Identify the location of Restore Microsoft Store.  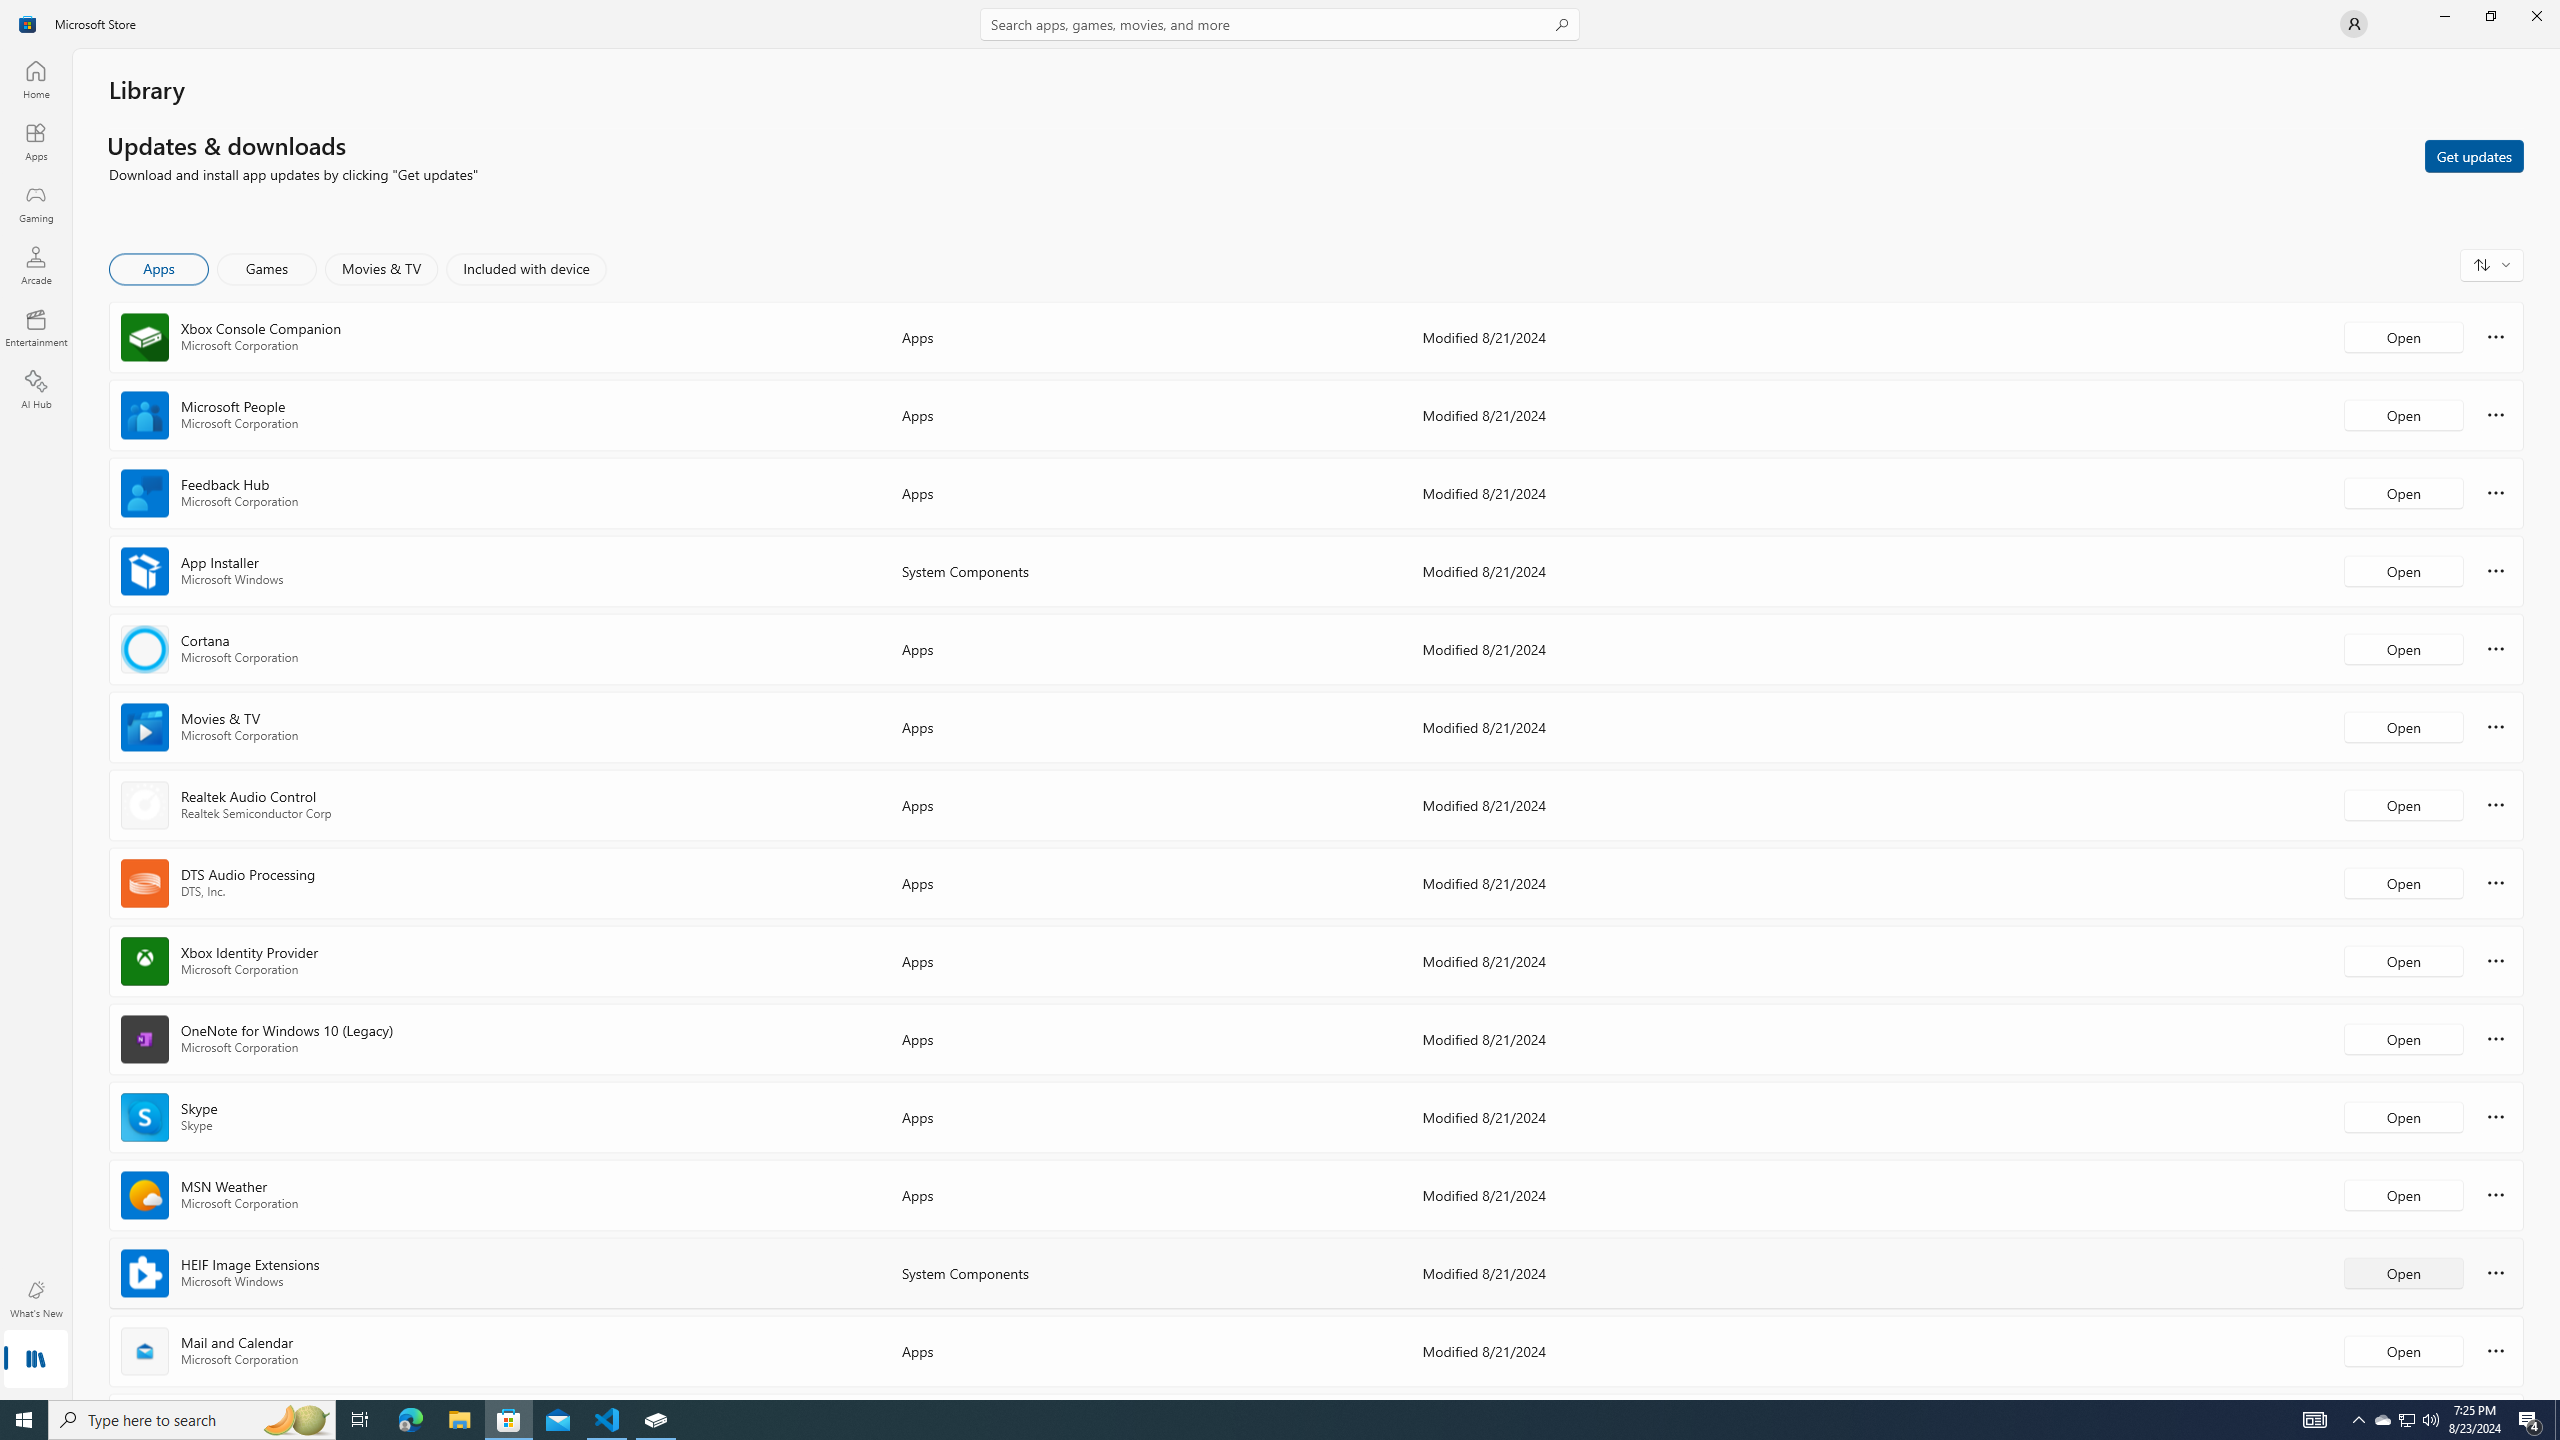
(2490, 16).